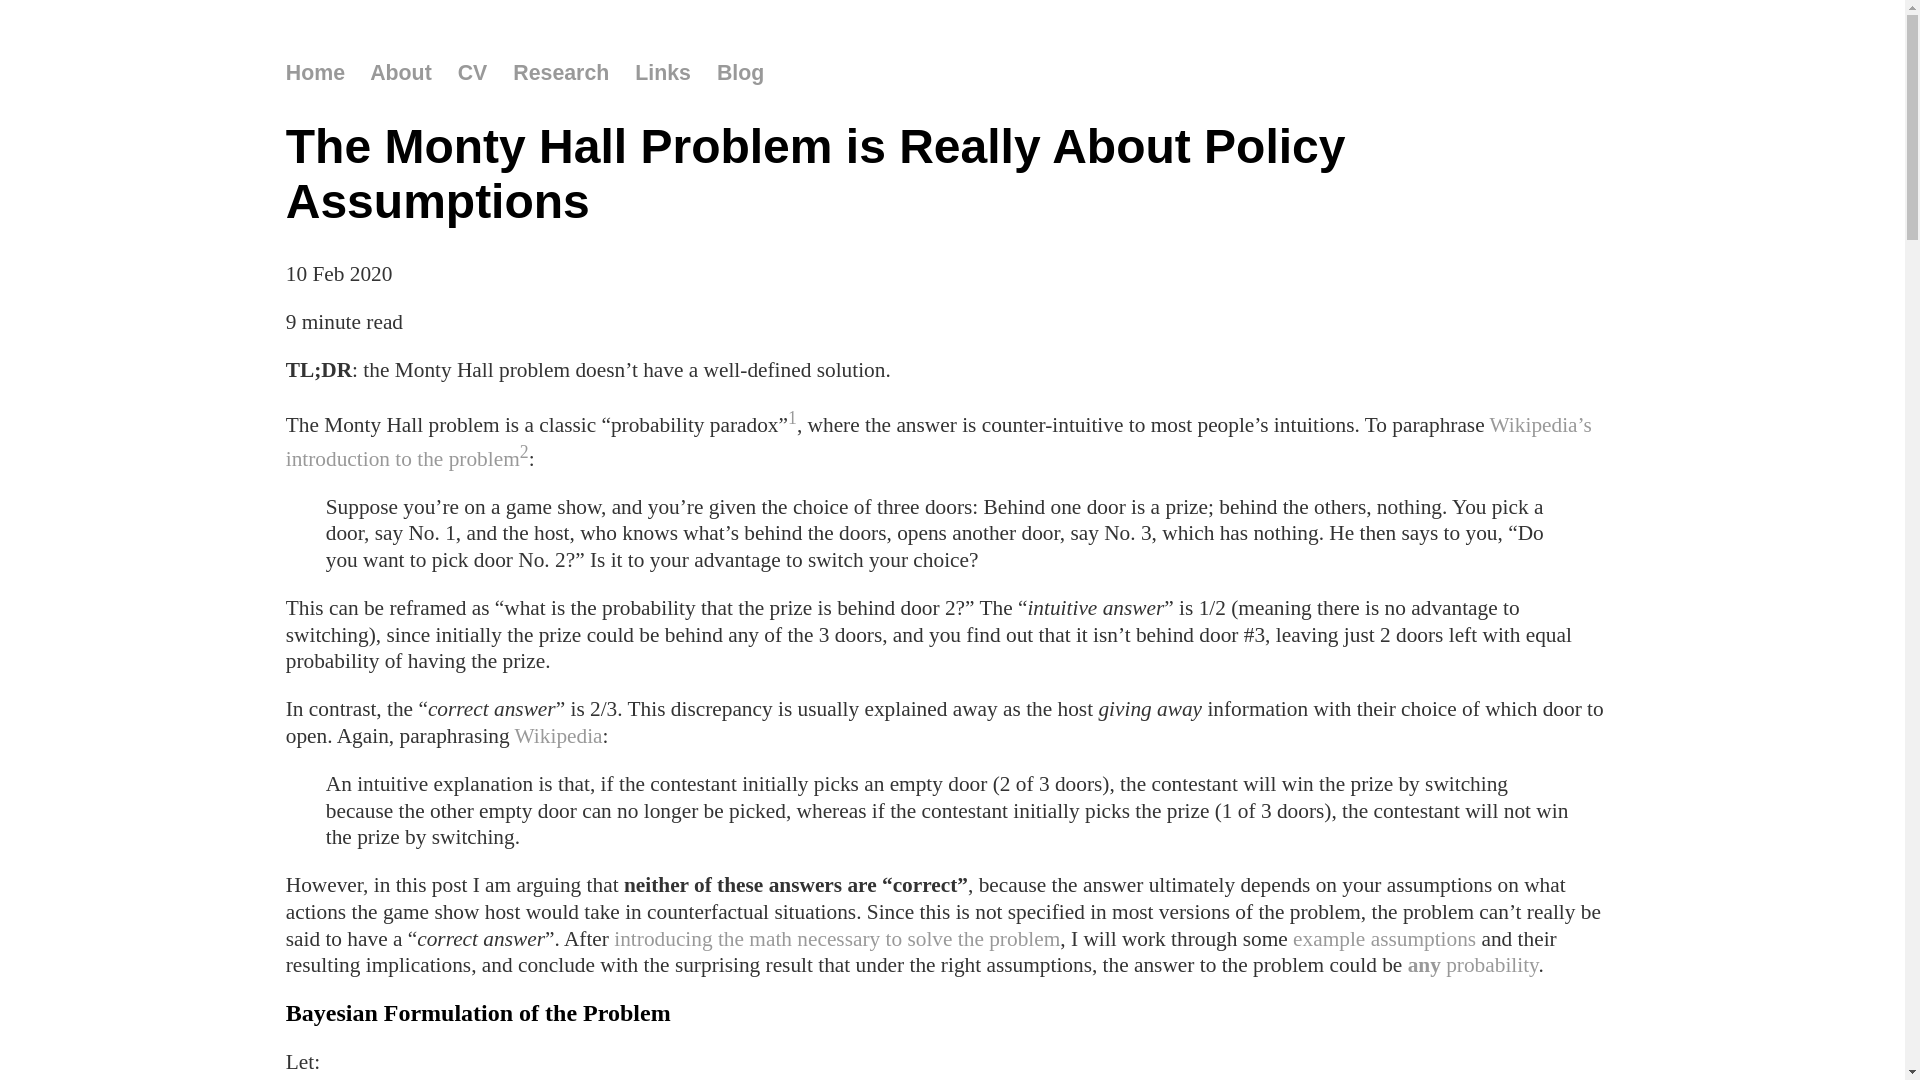 Image resolution: width=1920 pixels, height=1080 pixels. Describe the element at coordinates (401, 73) in the screenshot. I see `About` at that location.